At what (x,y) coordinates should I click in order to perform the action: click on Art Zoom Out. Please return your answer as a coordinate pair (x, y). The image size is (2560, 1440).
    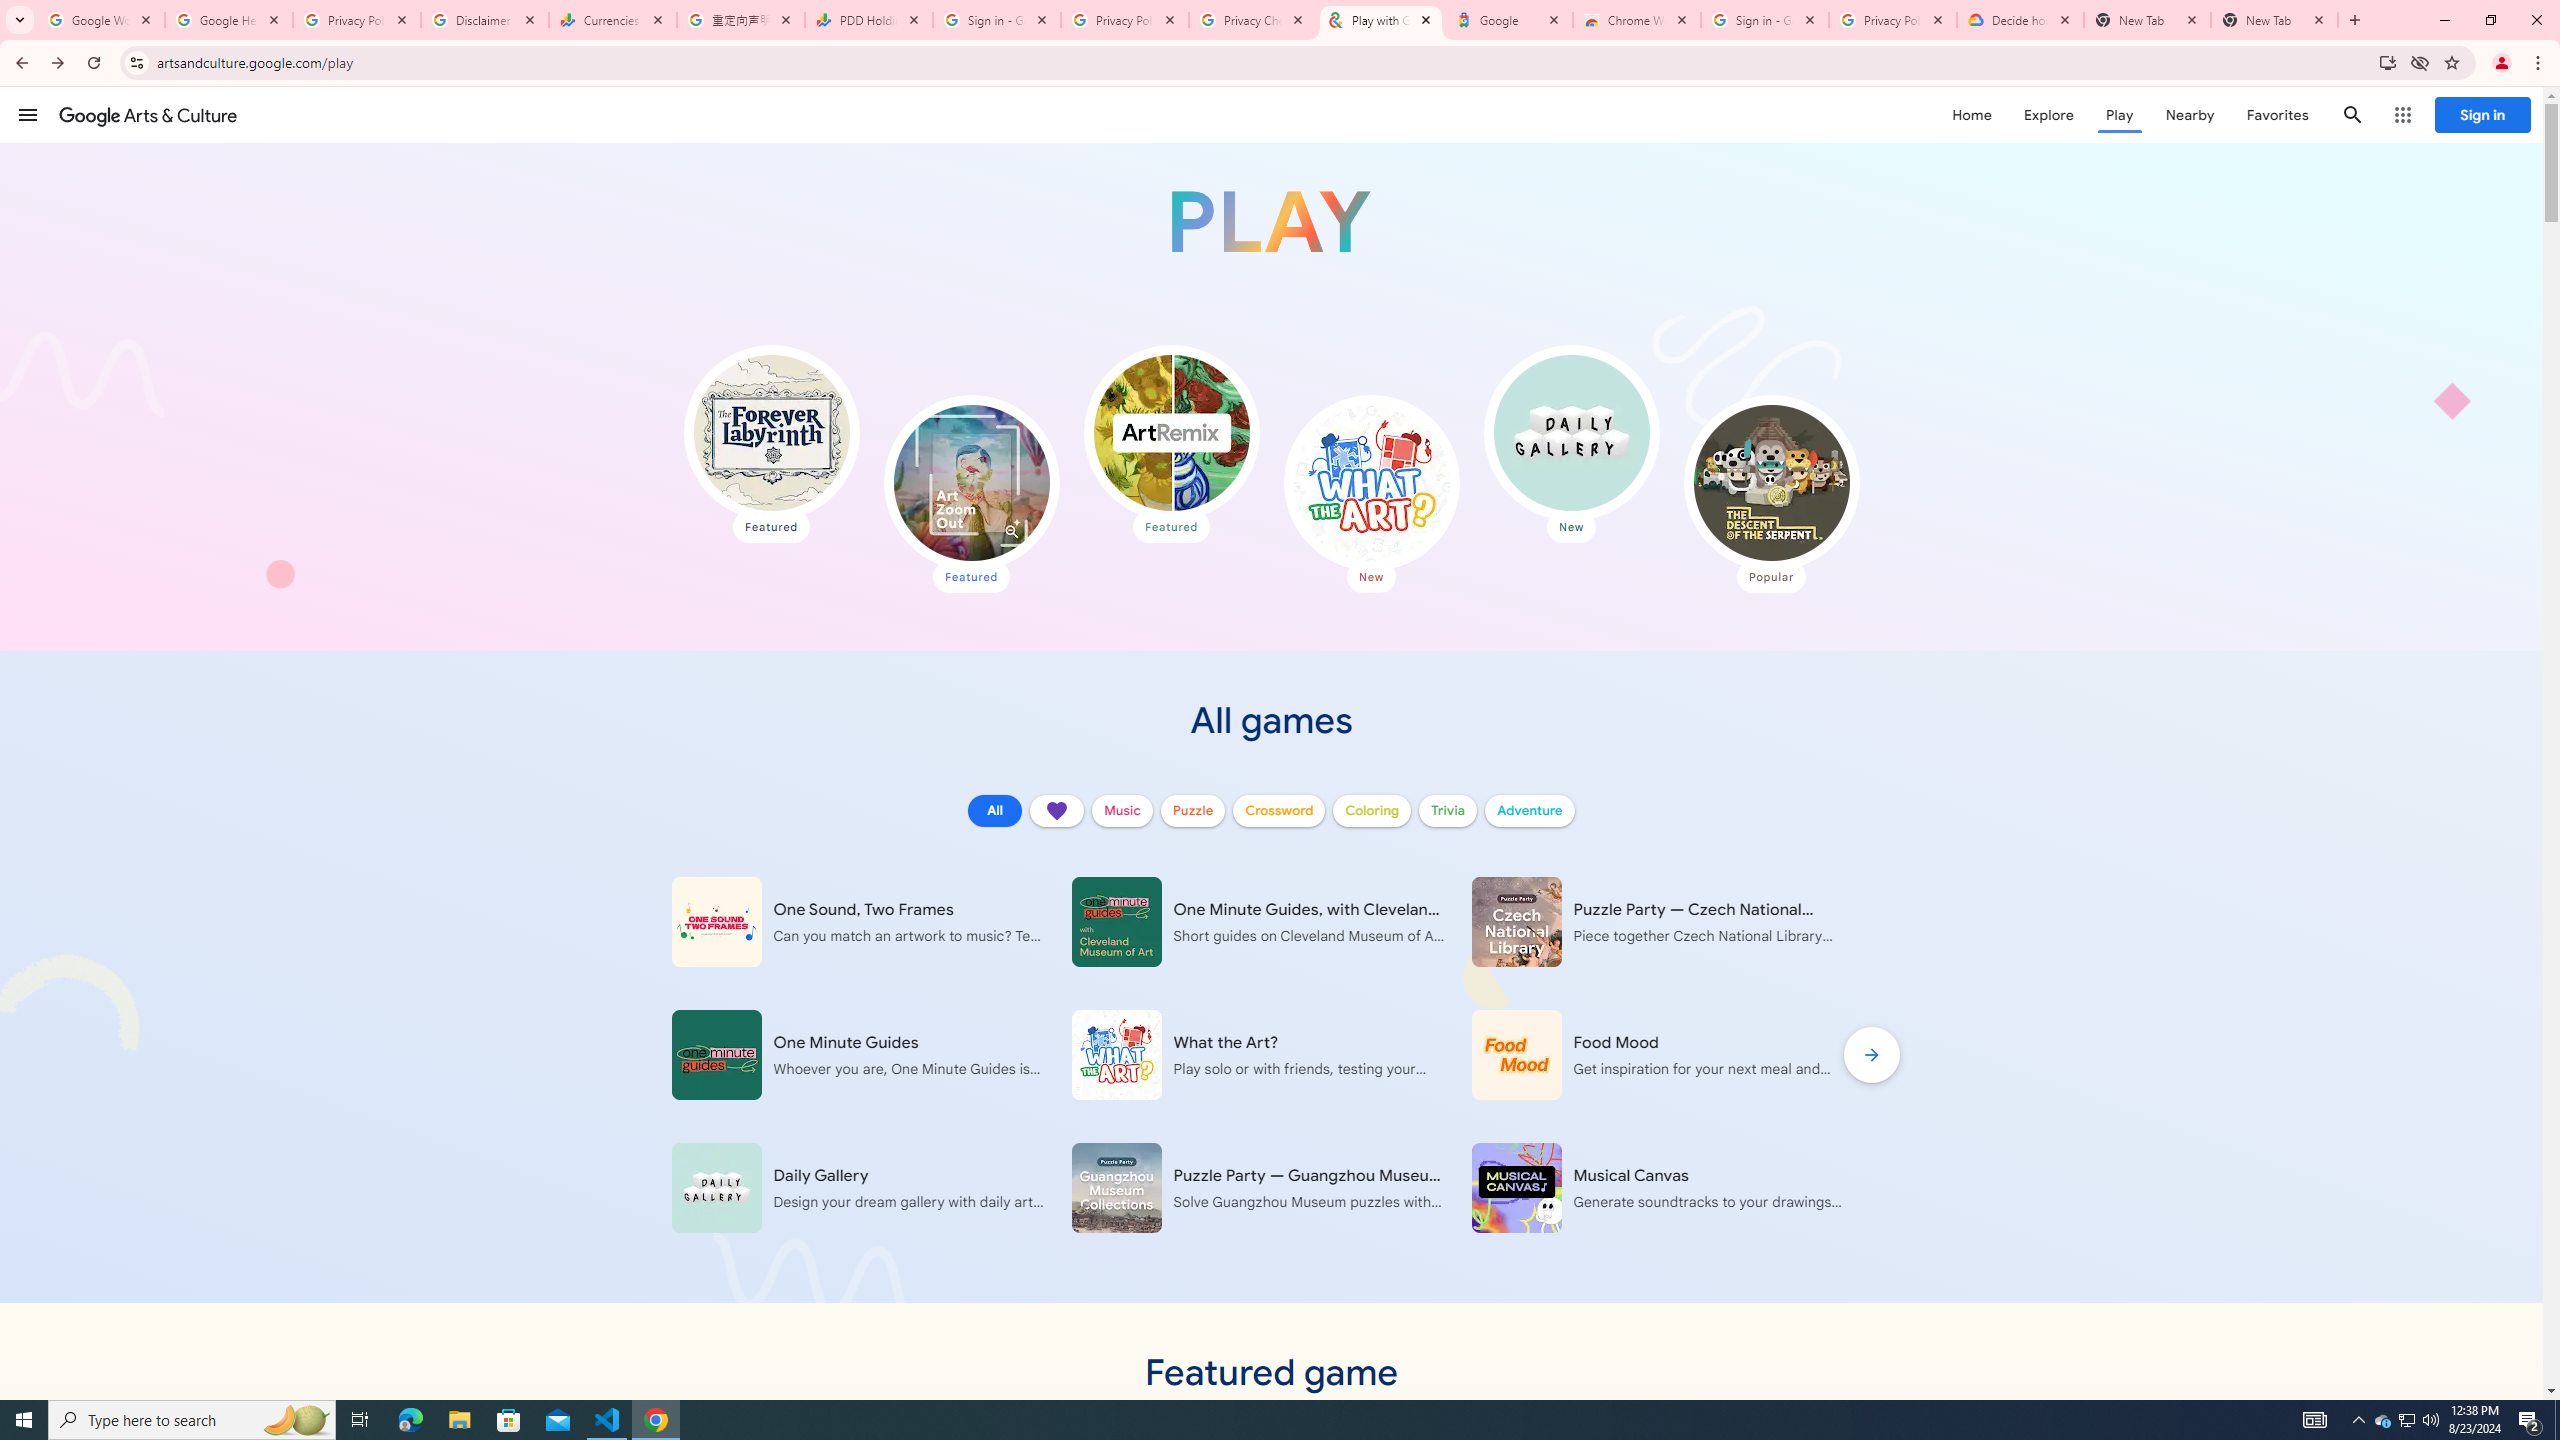
    Looking at the image, I should click on (971, 482).